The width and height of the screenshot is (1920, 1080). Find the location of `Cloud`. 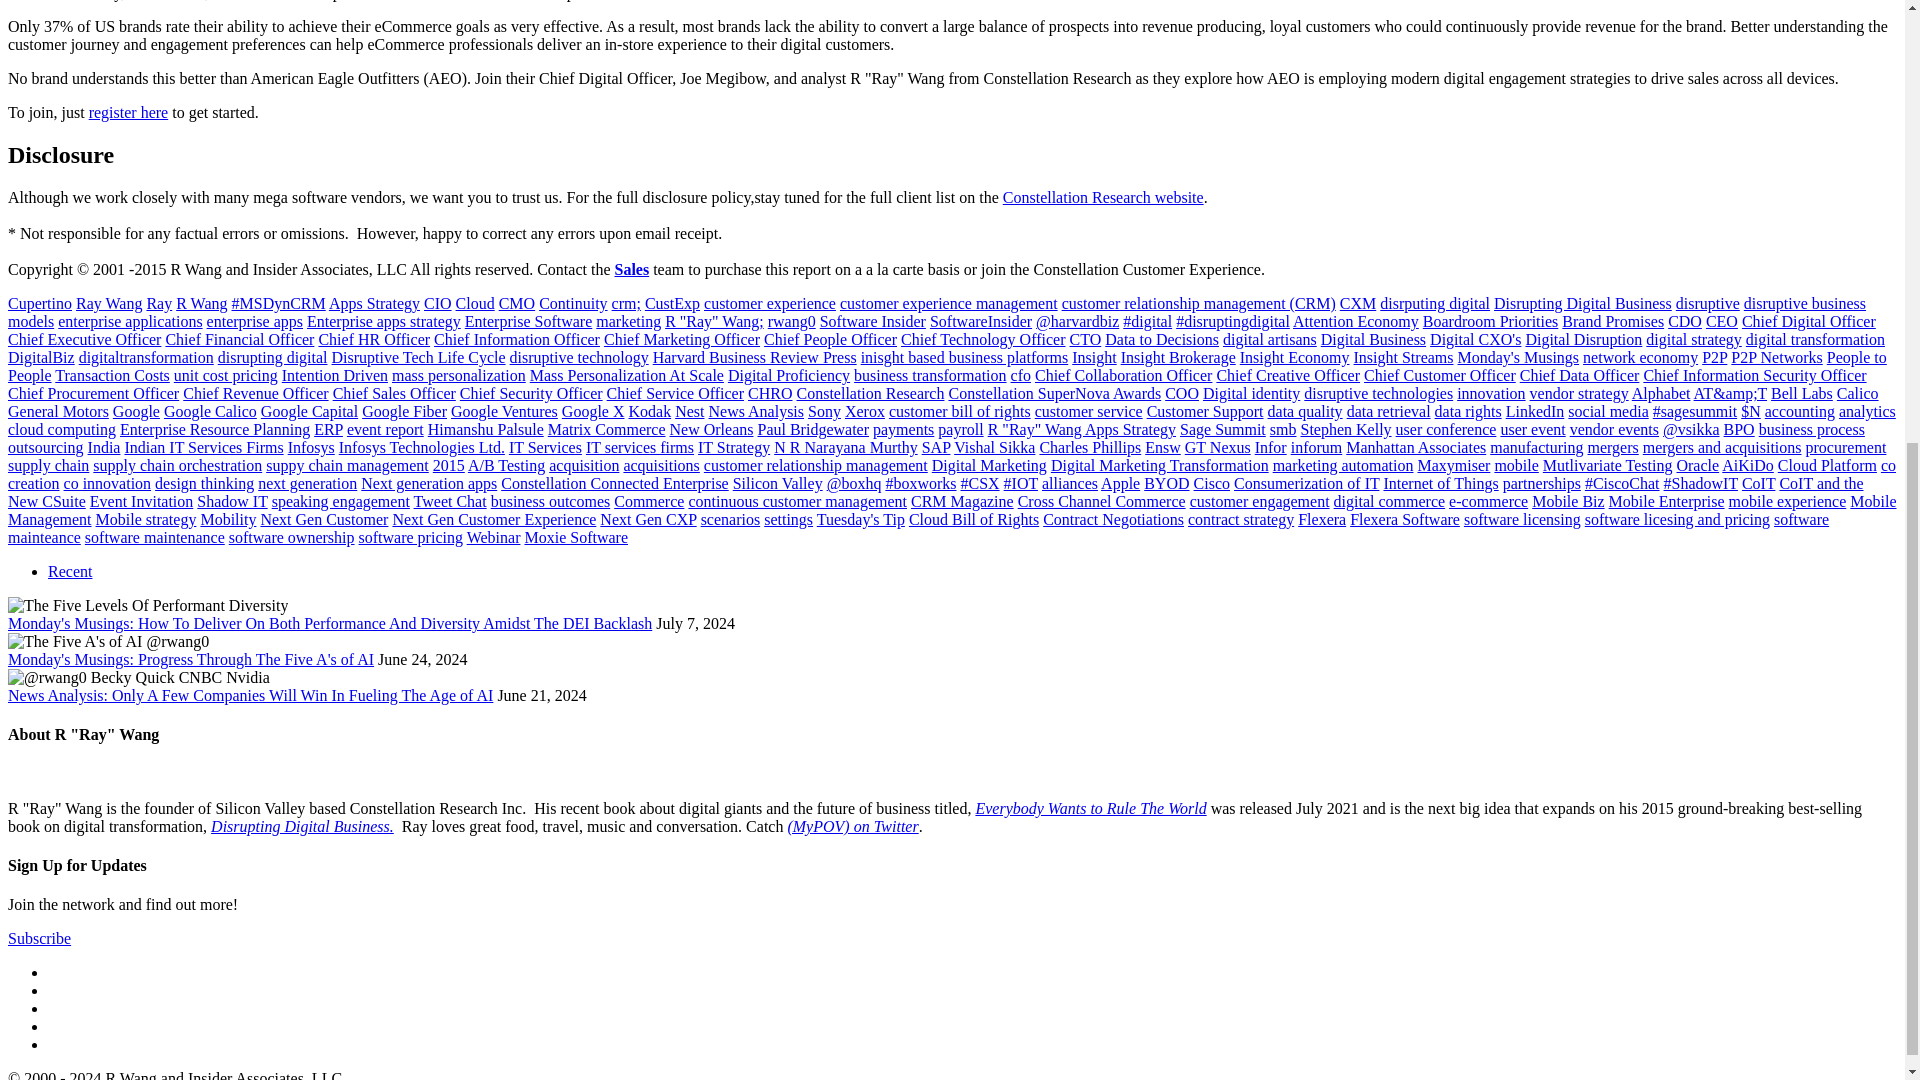

Cloud is located at coordinates (476, 303).